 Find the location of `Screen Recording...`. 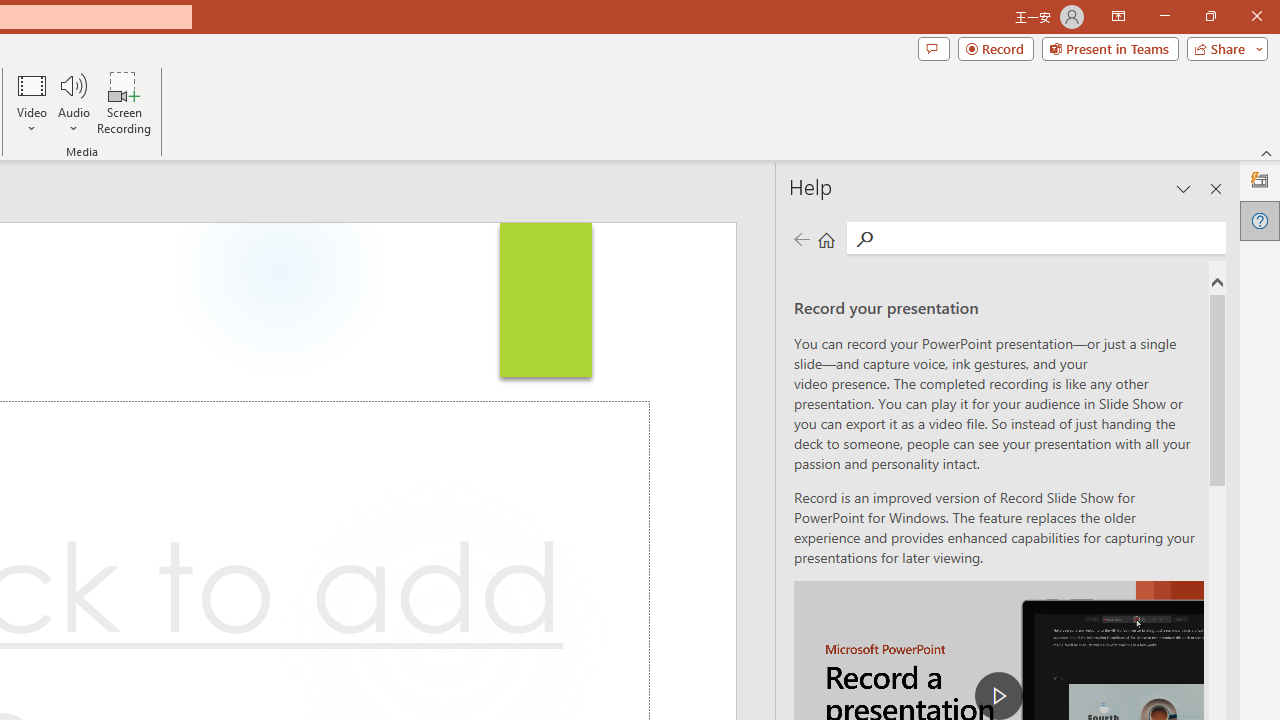

Screen Recording... is located at coordinates (124, 102).